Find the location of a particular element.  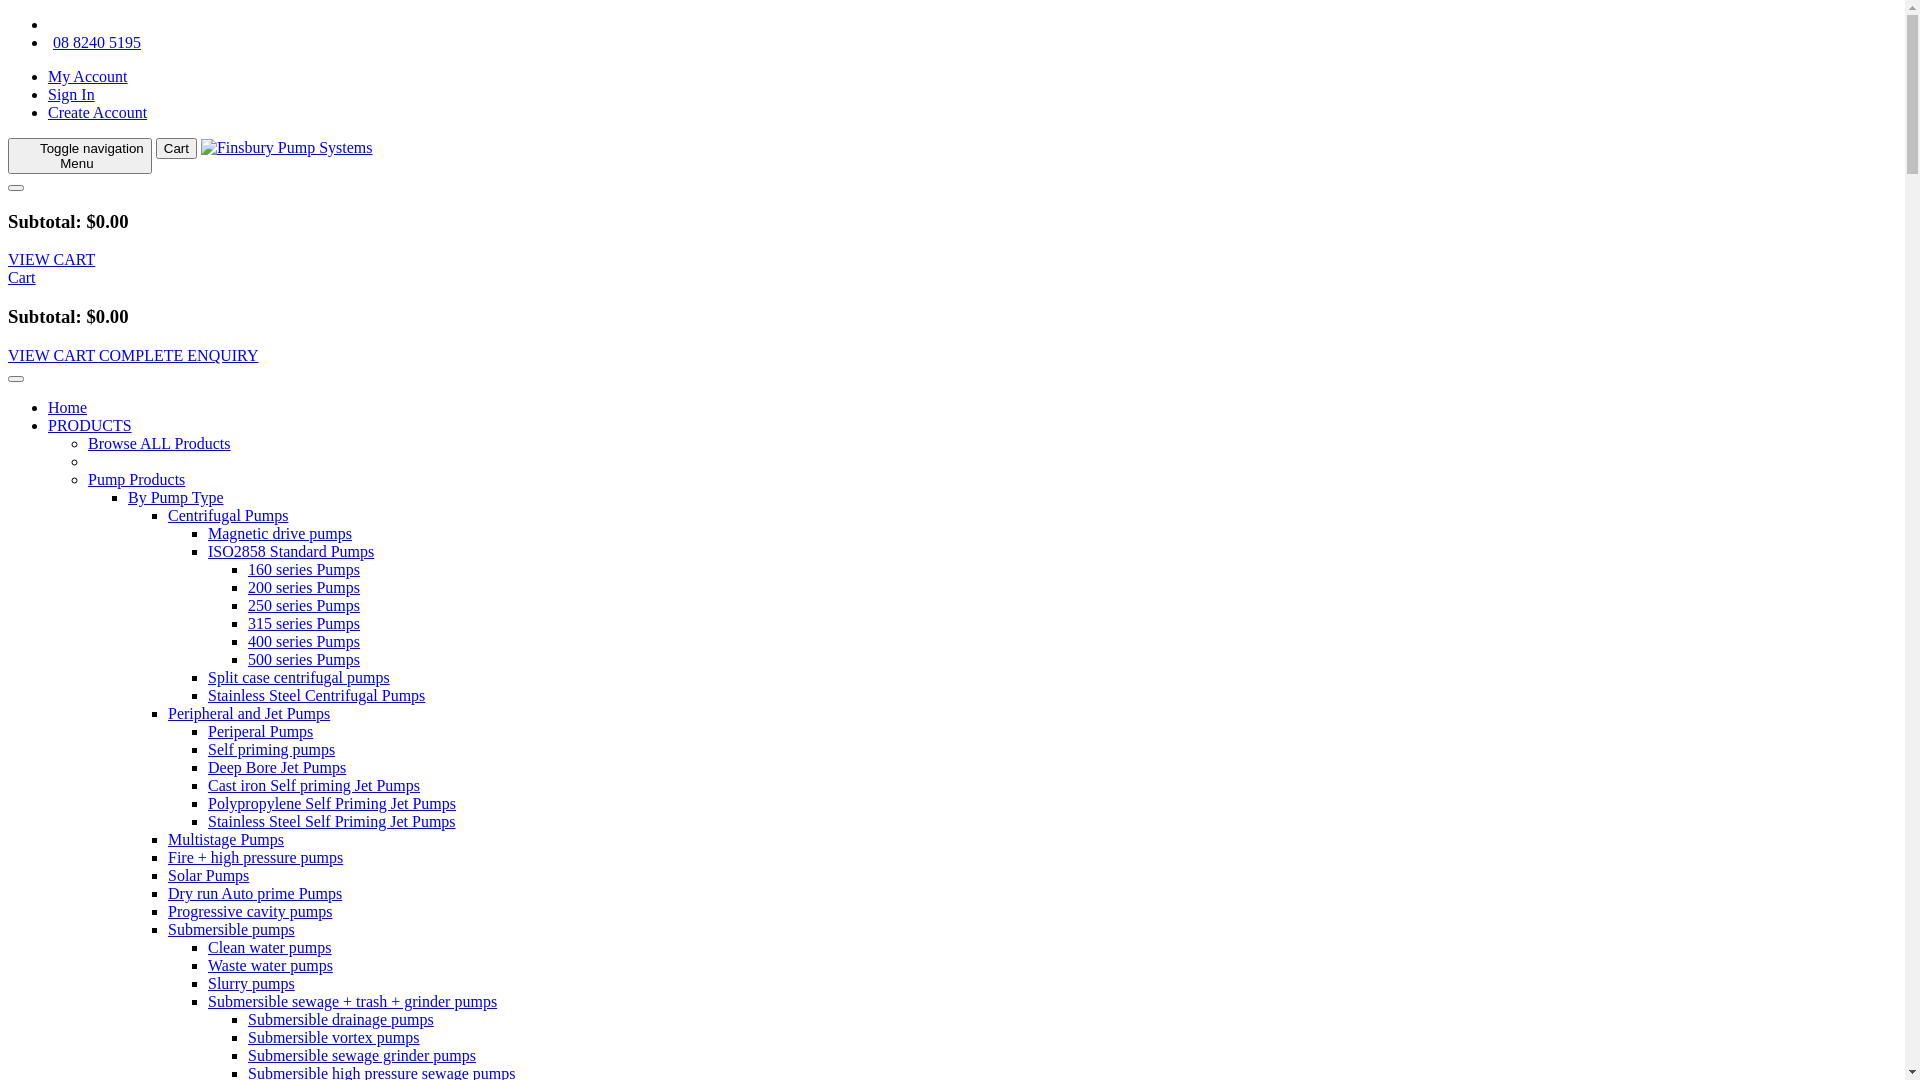

500 series Pumps is located at coordinates (304, 660).